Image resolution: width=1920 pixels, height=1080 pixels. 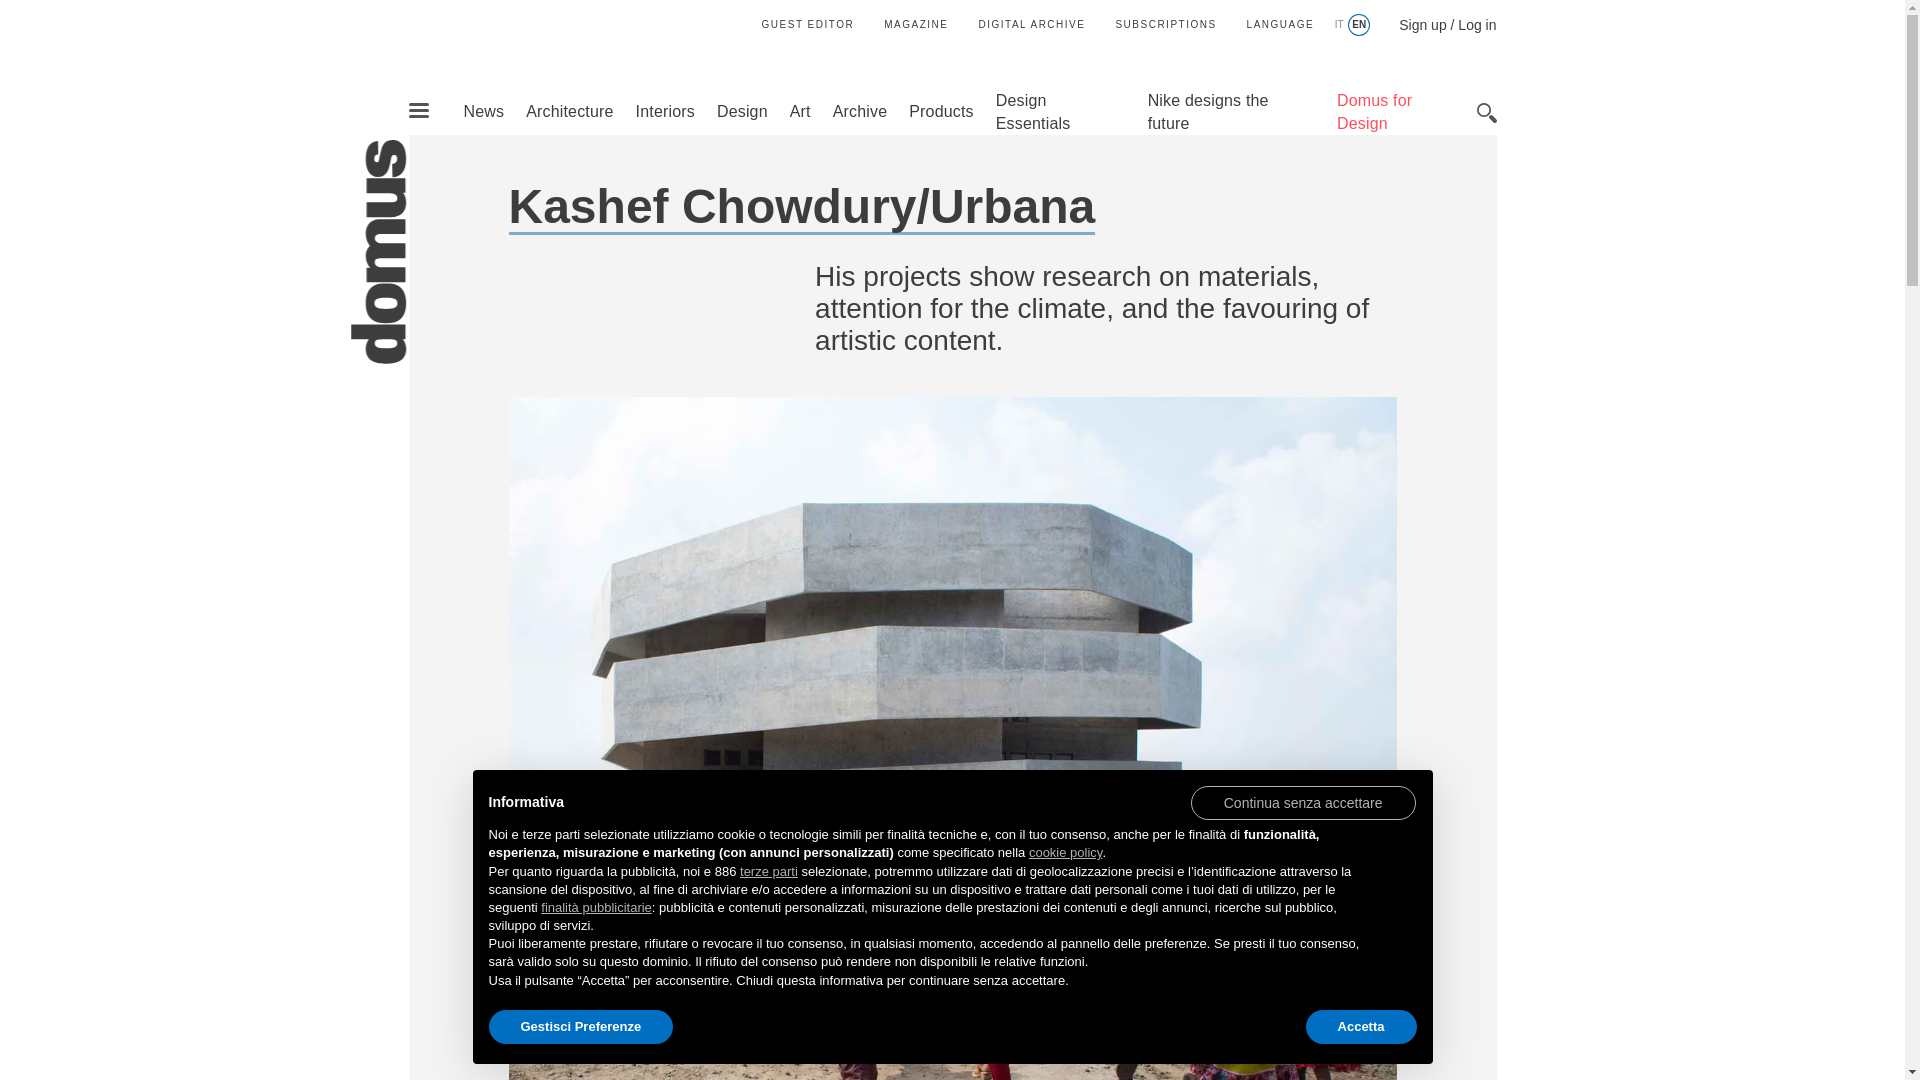 What do you see at coordinates (1374, 111) in the screenshot?
I see `Domus for Design` at bounding box center [1374, 111].